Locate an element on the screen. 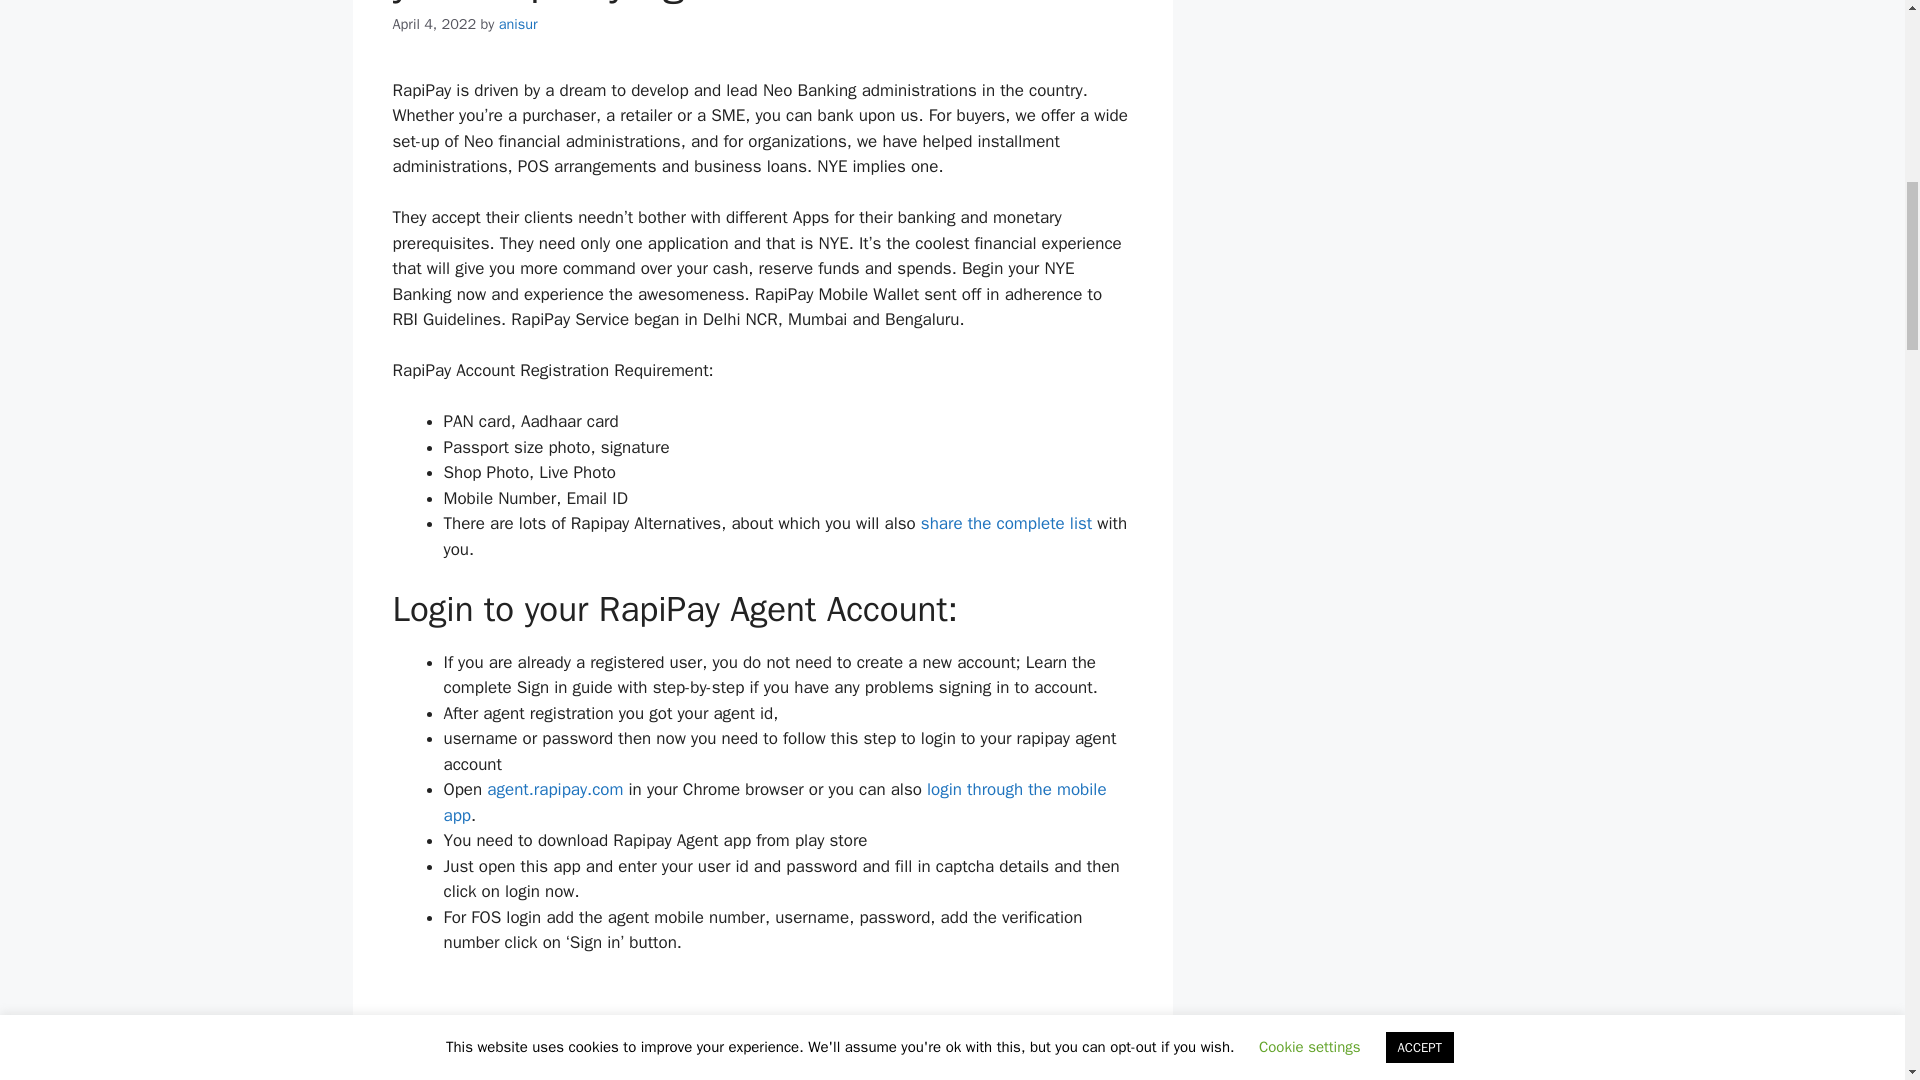 The height and width of the screenshot is (1080, 1920). View all posts by anisur is located at coordinates (518, 24).